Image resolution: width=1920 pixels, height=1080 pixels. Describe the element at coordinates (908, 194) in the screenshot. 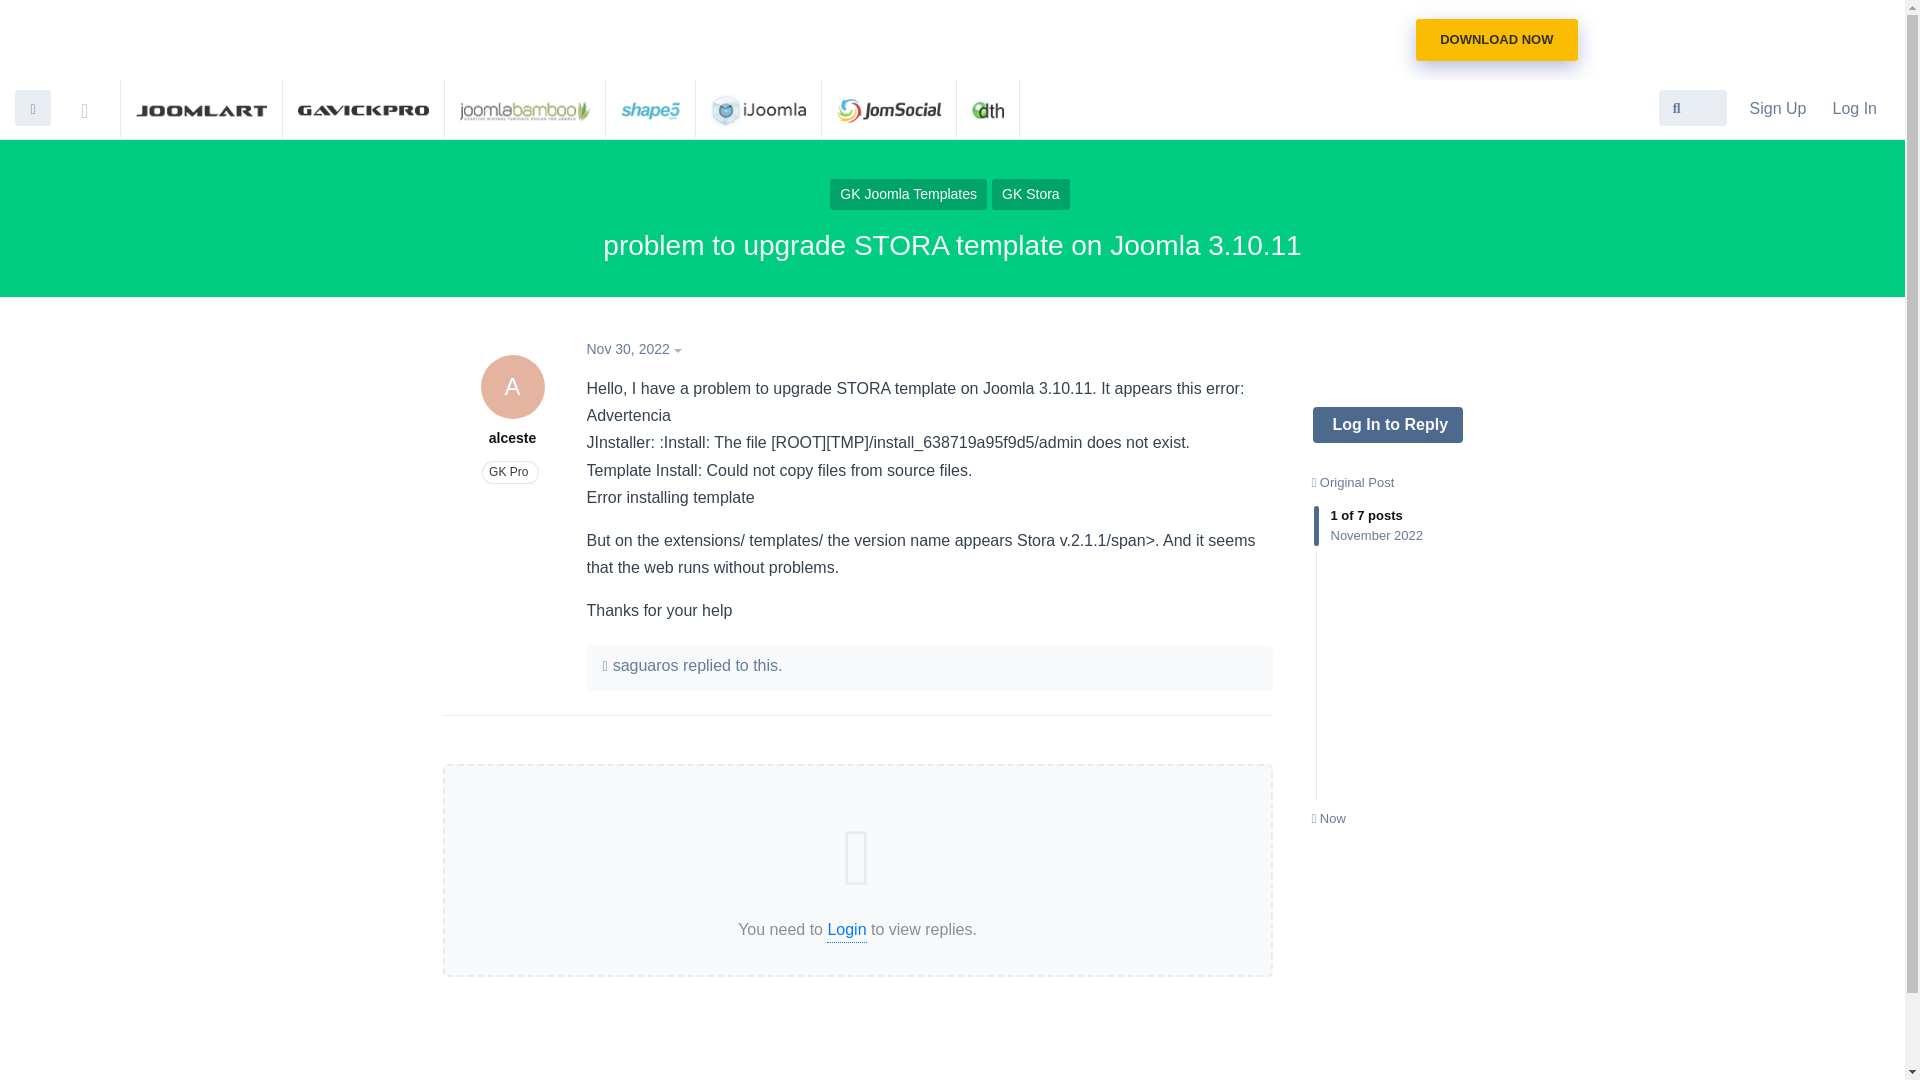

I see `GK Joomla Templates` at that location.